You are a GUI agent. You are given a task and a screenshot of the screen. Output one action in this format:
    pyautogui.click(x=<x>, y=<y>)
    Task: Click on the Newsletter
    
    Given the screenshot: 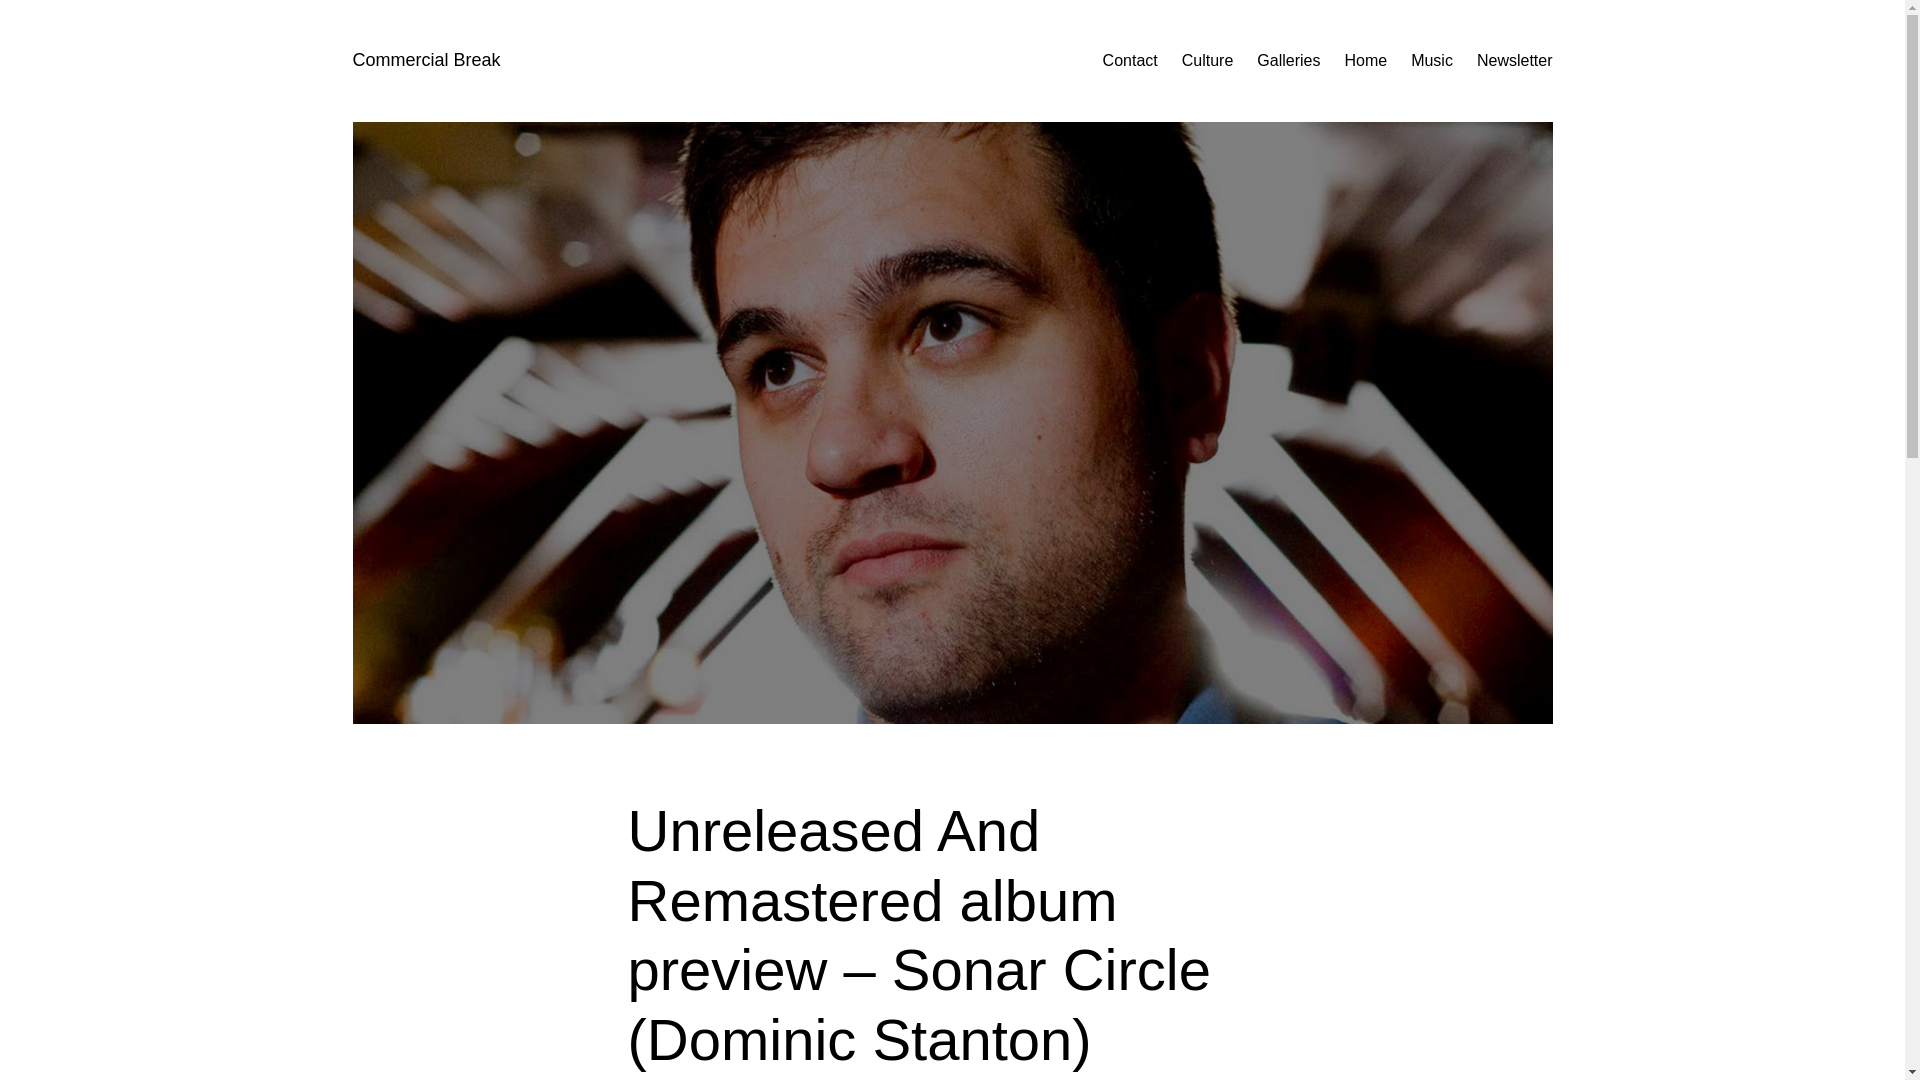 What is the action you would take?
    pyautogui.click(x=1514, y=60)
    